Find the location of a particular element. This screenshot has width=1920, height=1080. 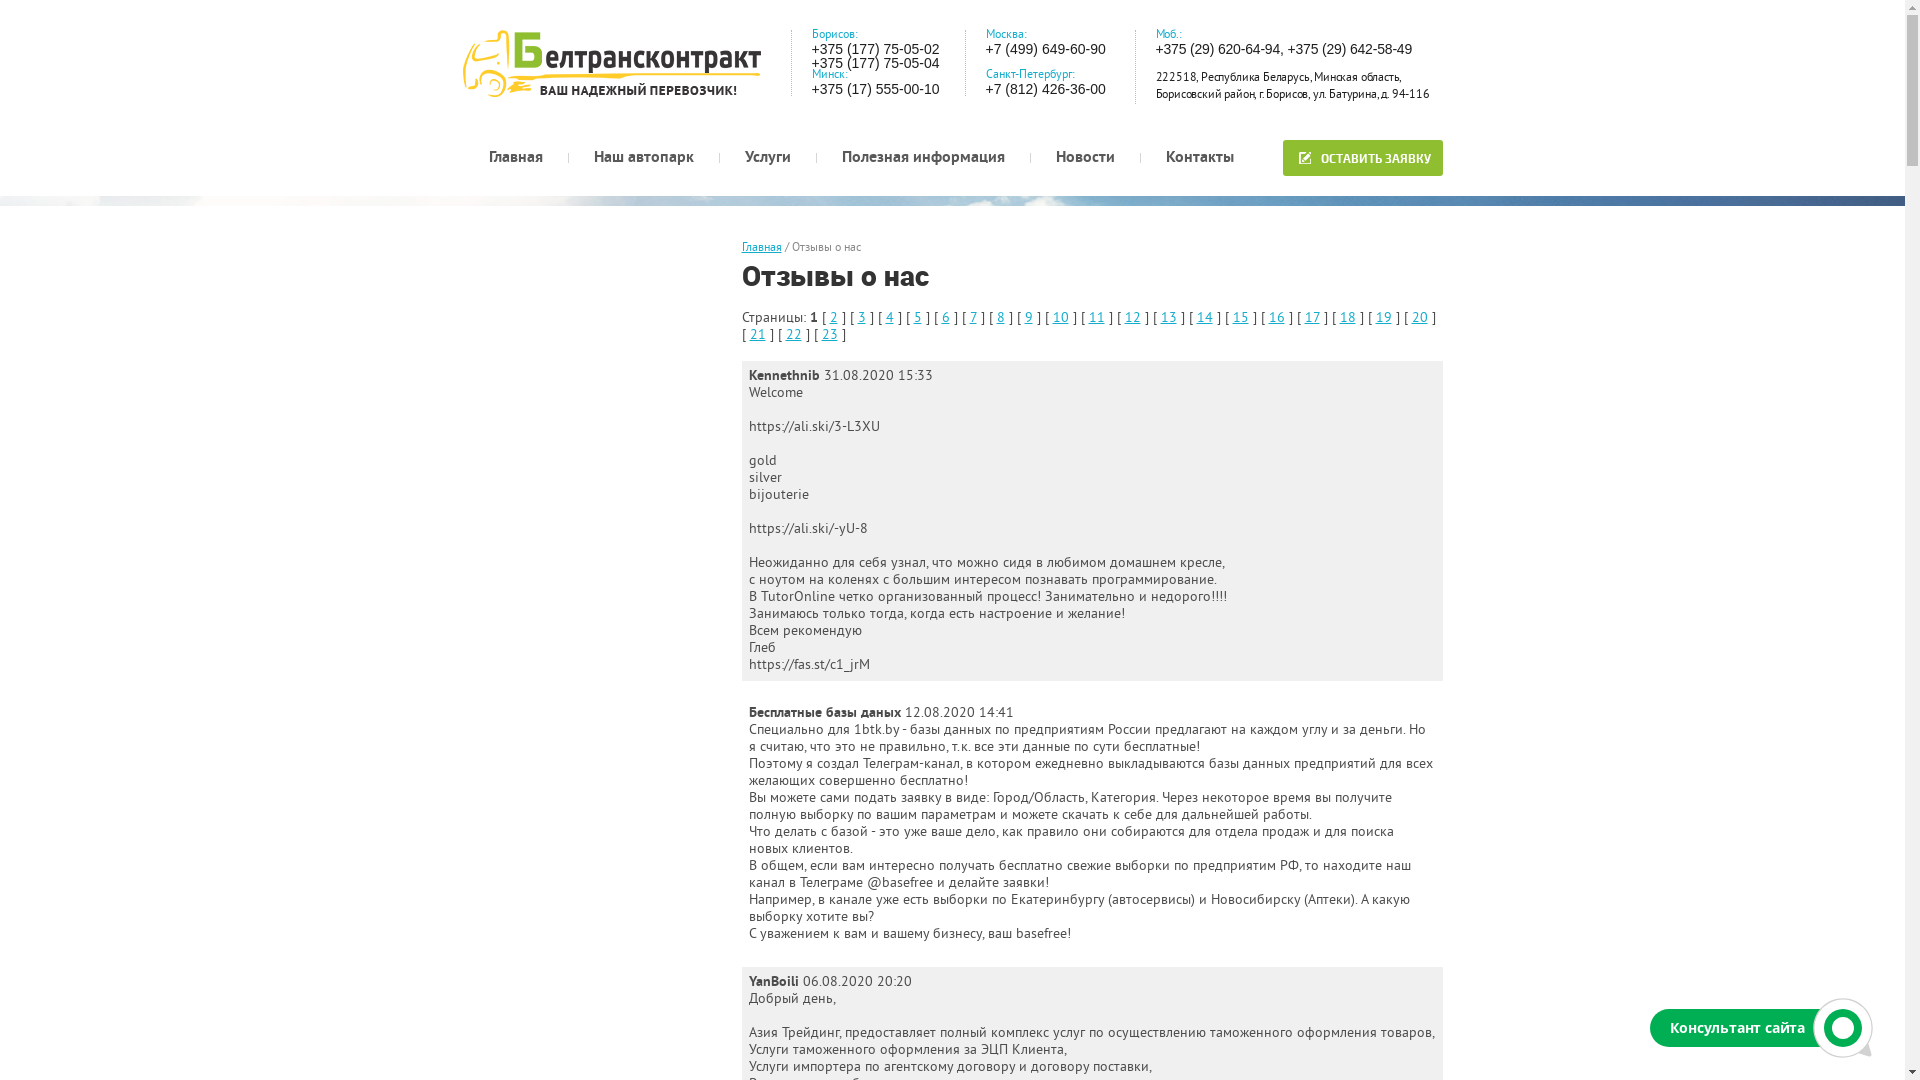

6 is located at coordinates (946, 318).